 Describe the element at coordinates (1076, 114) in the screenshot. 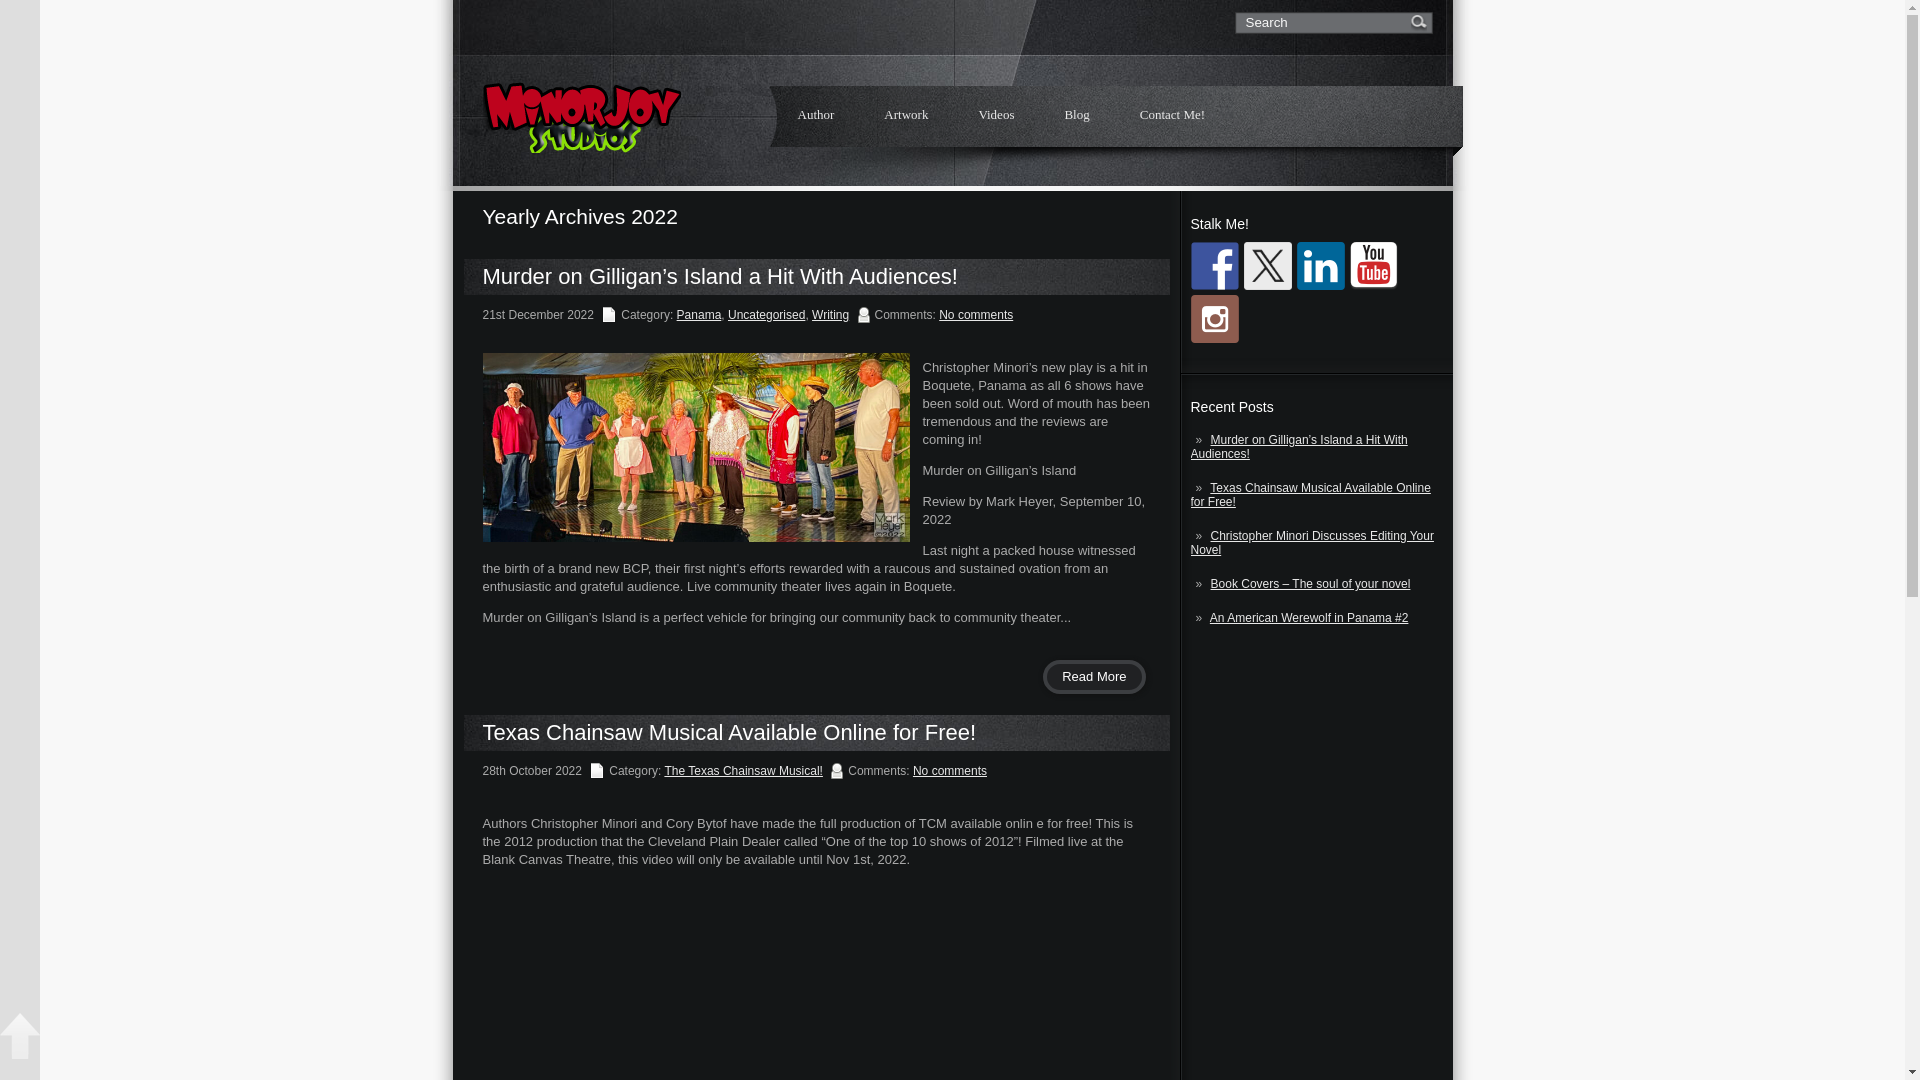

I see `Blog` at that location.